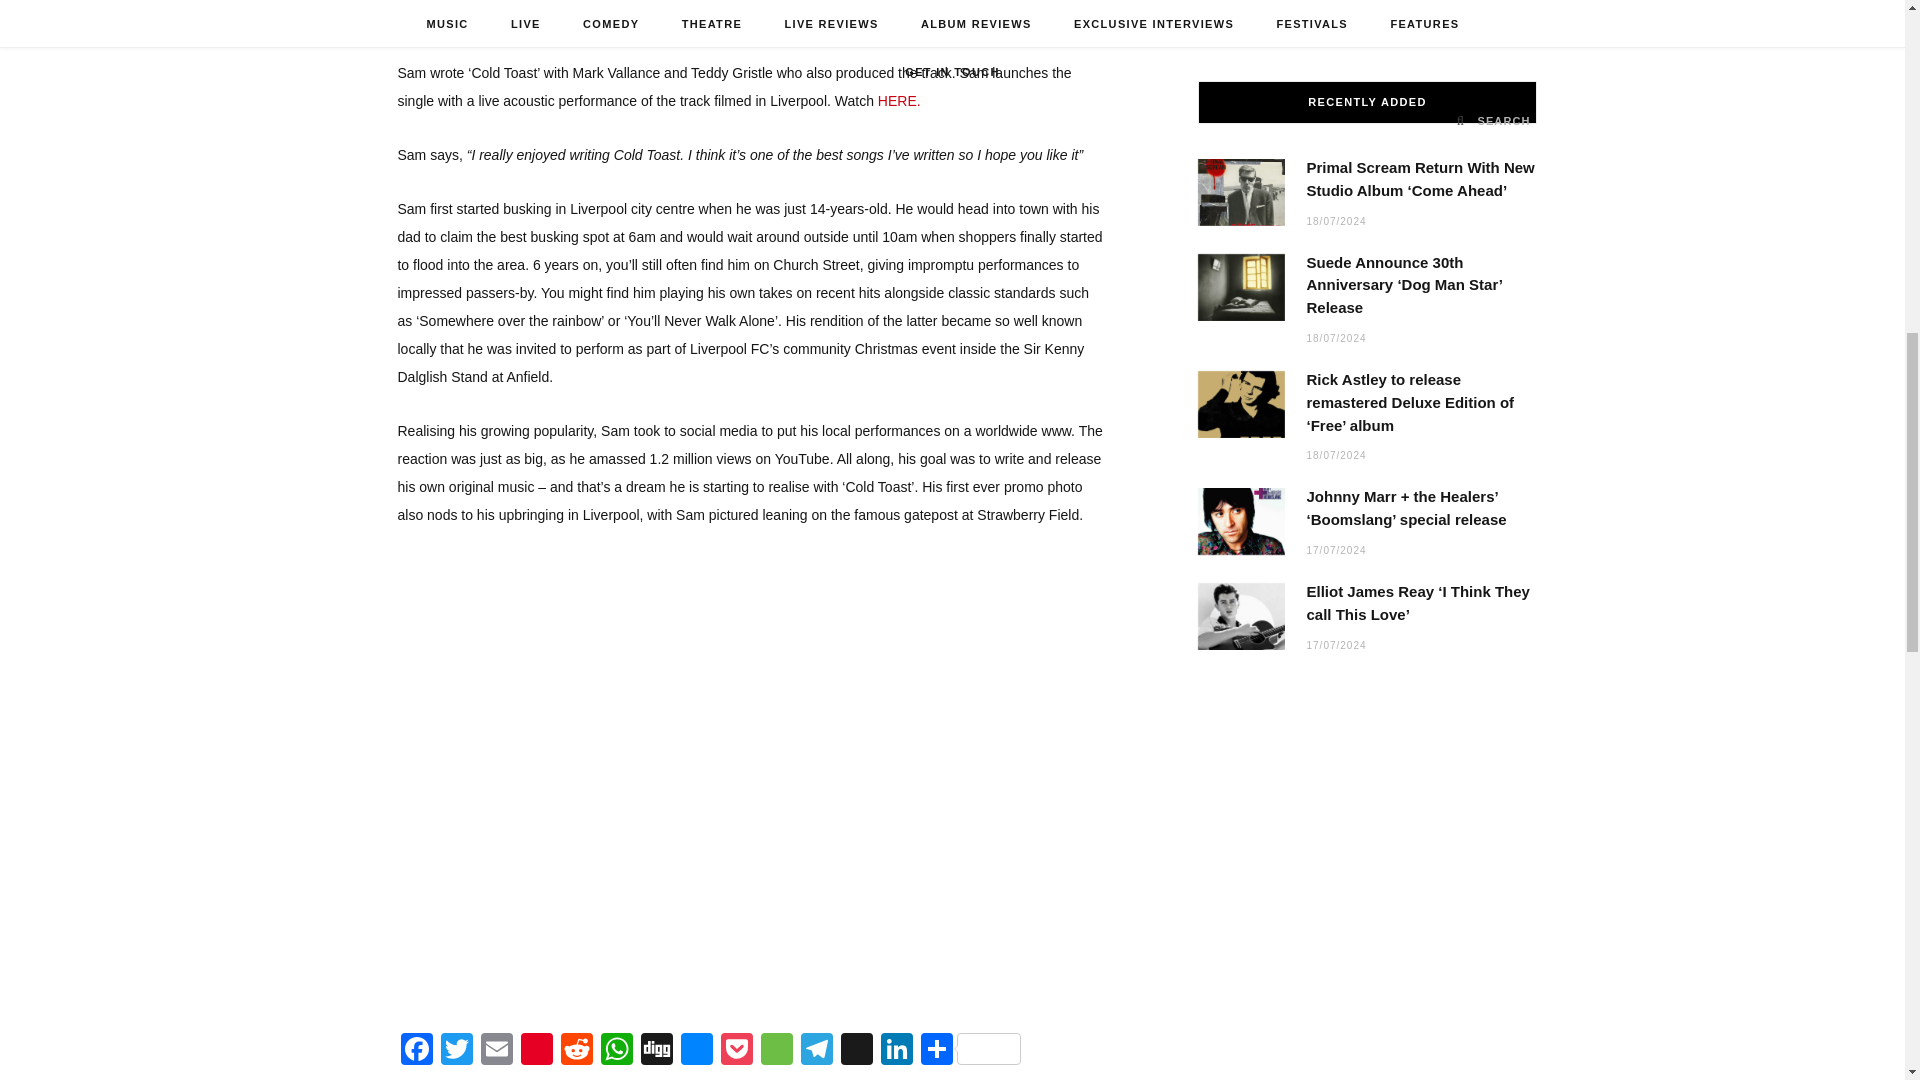 This screenshot has height=1080, width=1920. Describe the element at coordinates (617, 1051) in the screenshot. I see `WhatsApp` at that location.